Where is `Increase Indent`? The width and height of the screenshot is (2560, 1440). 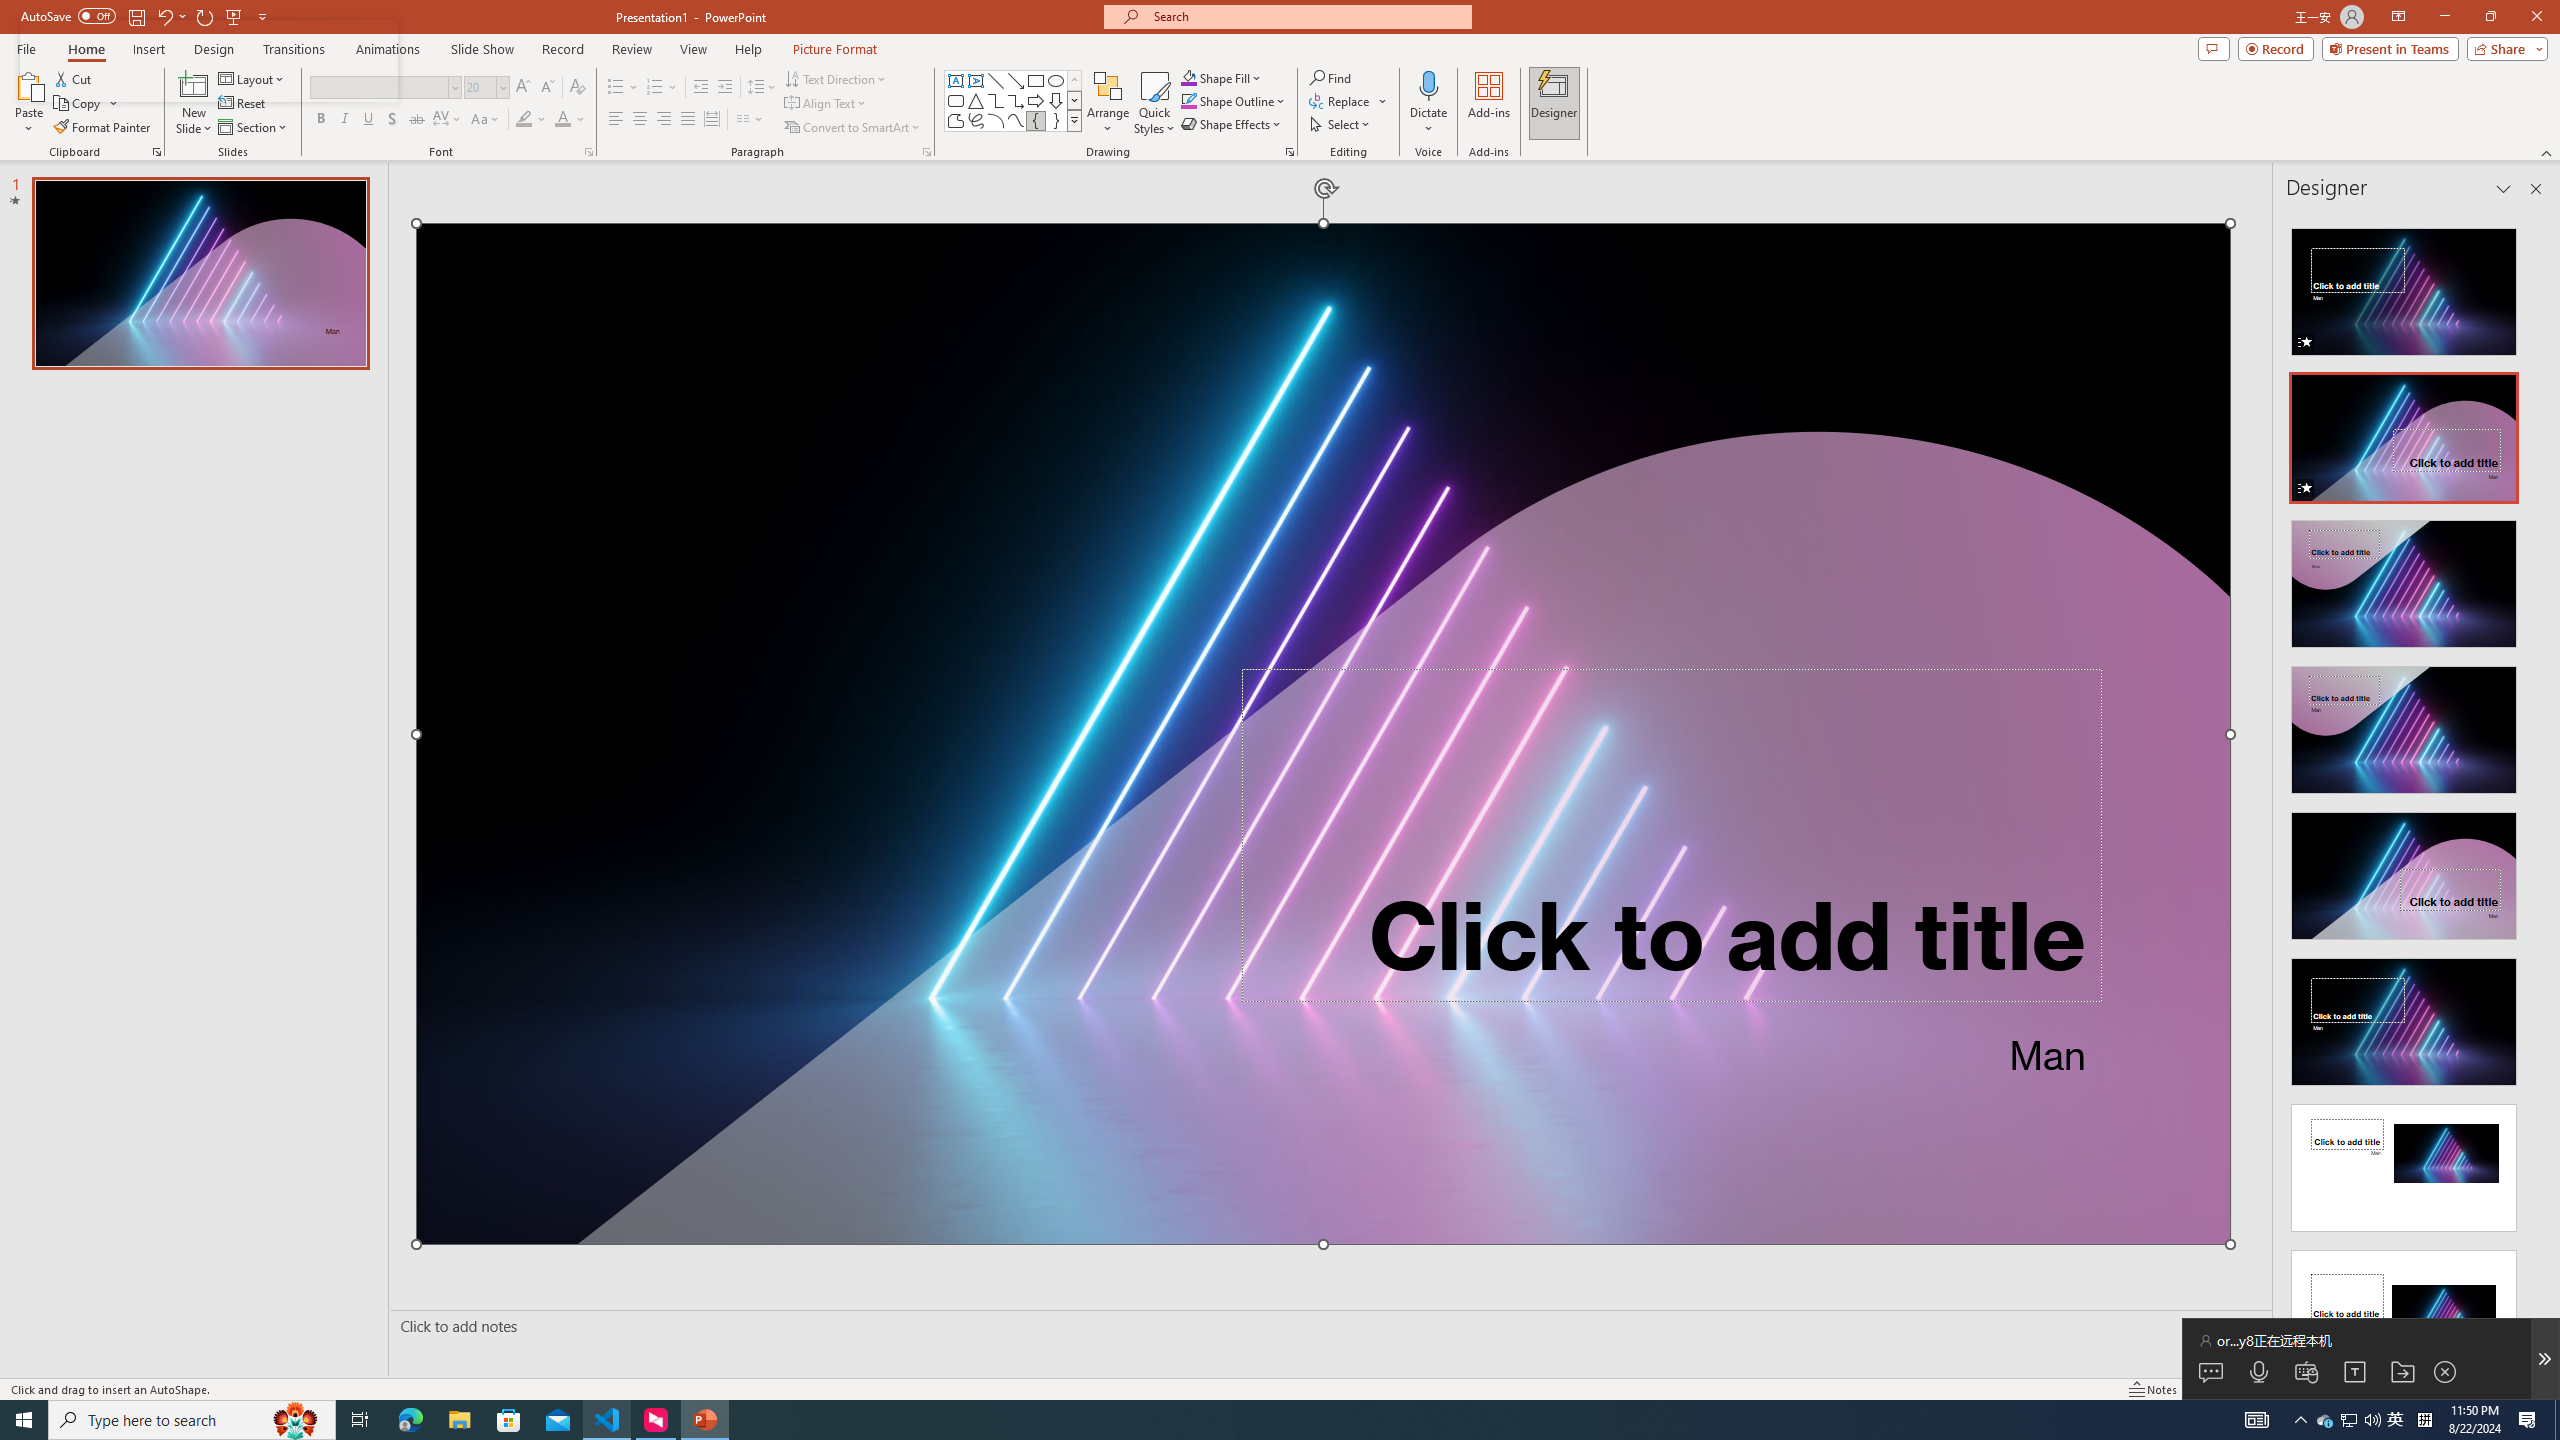 Increase Indent is located at coordinates (726, 88).